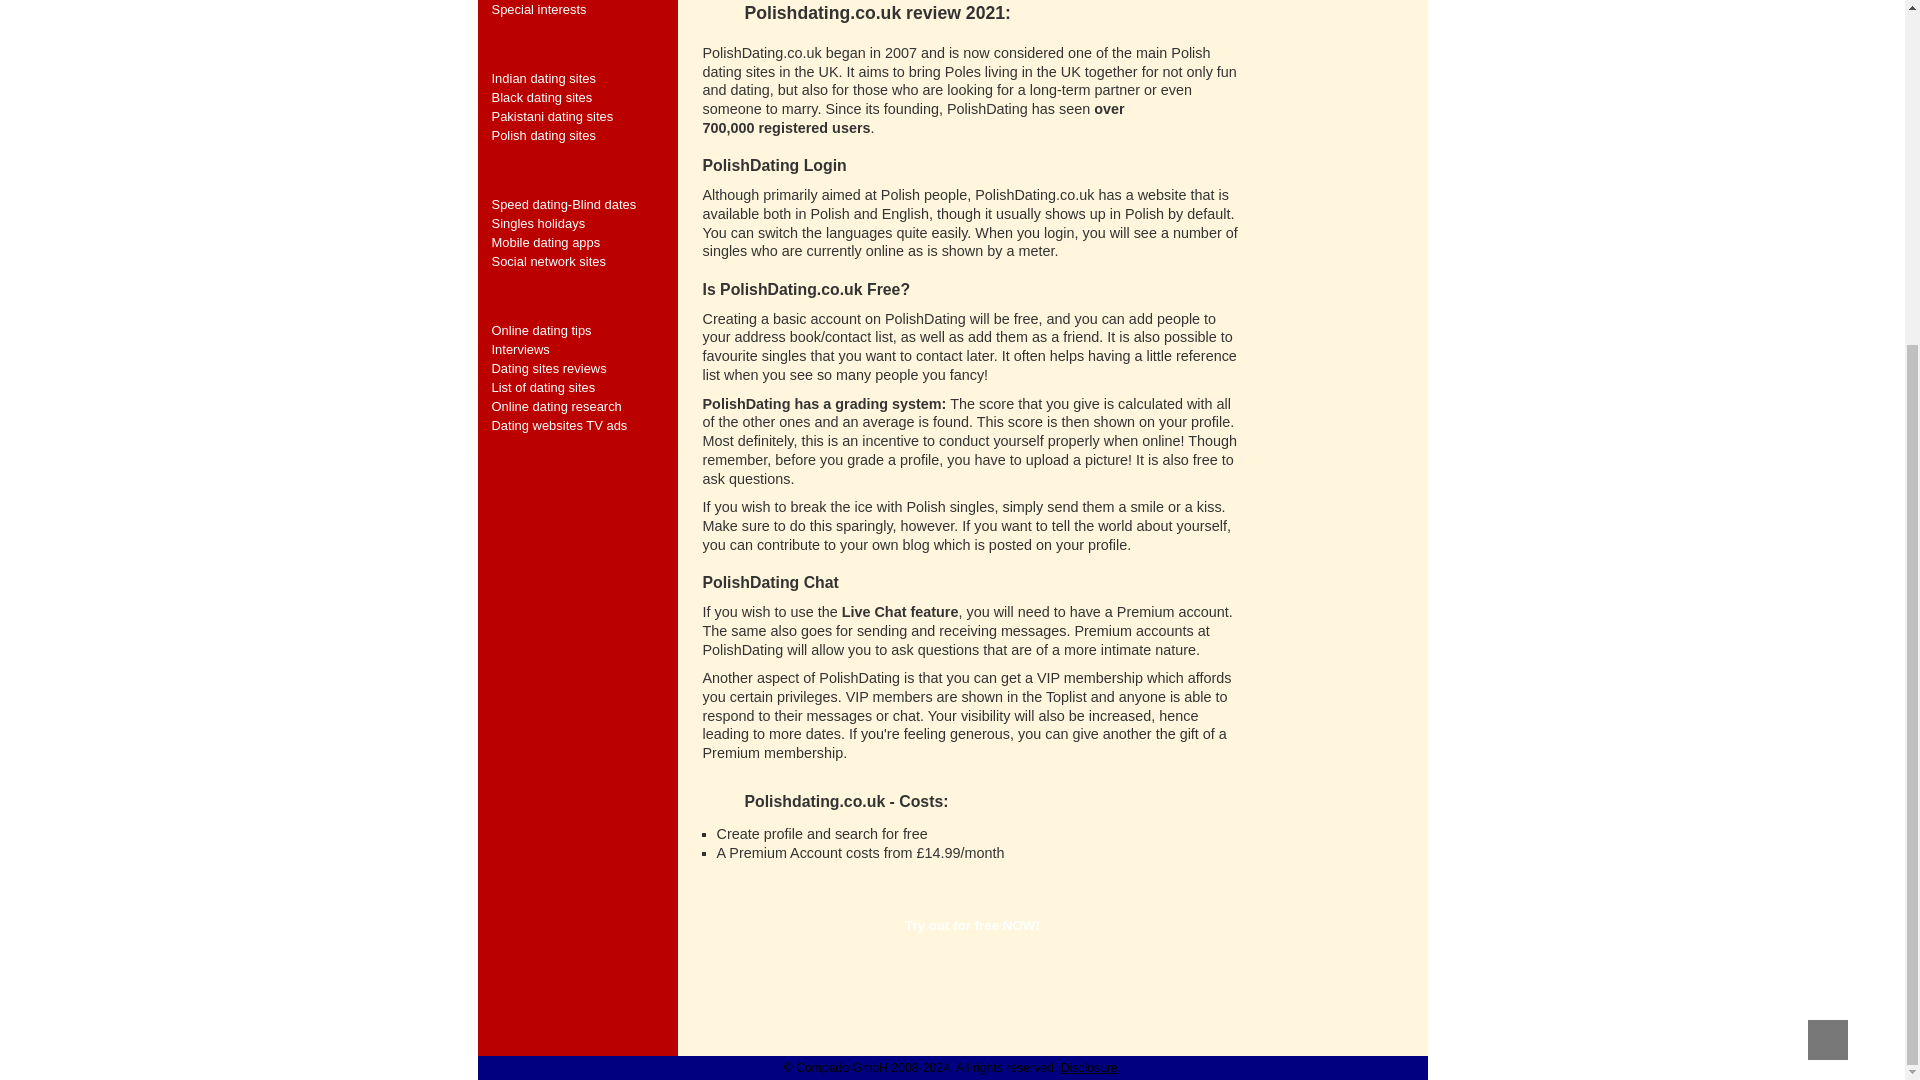 The width and height of the screenshot is (1920, 1080). I want to click on Black dating sites reviews UK, so click(584, 96).